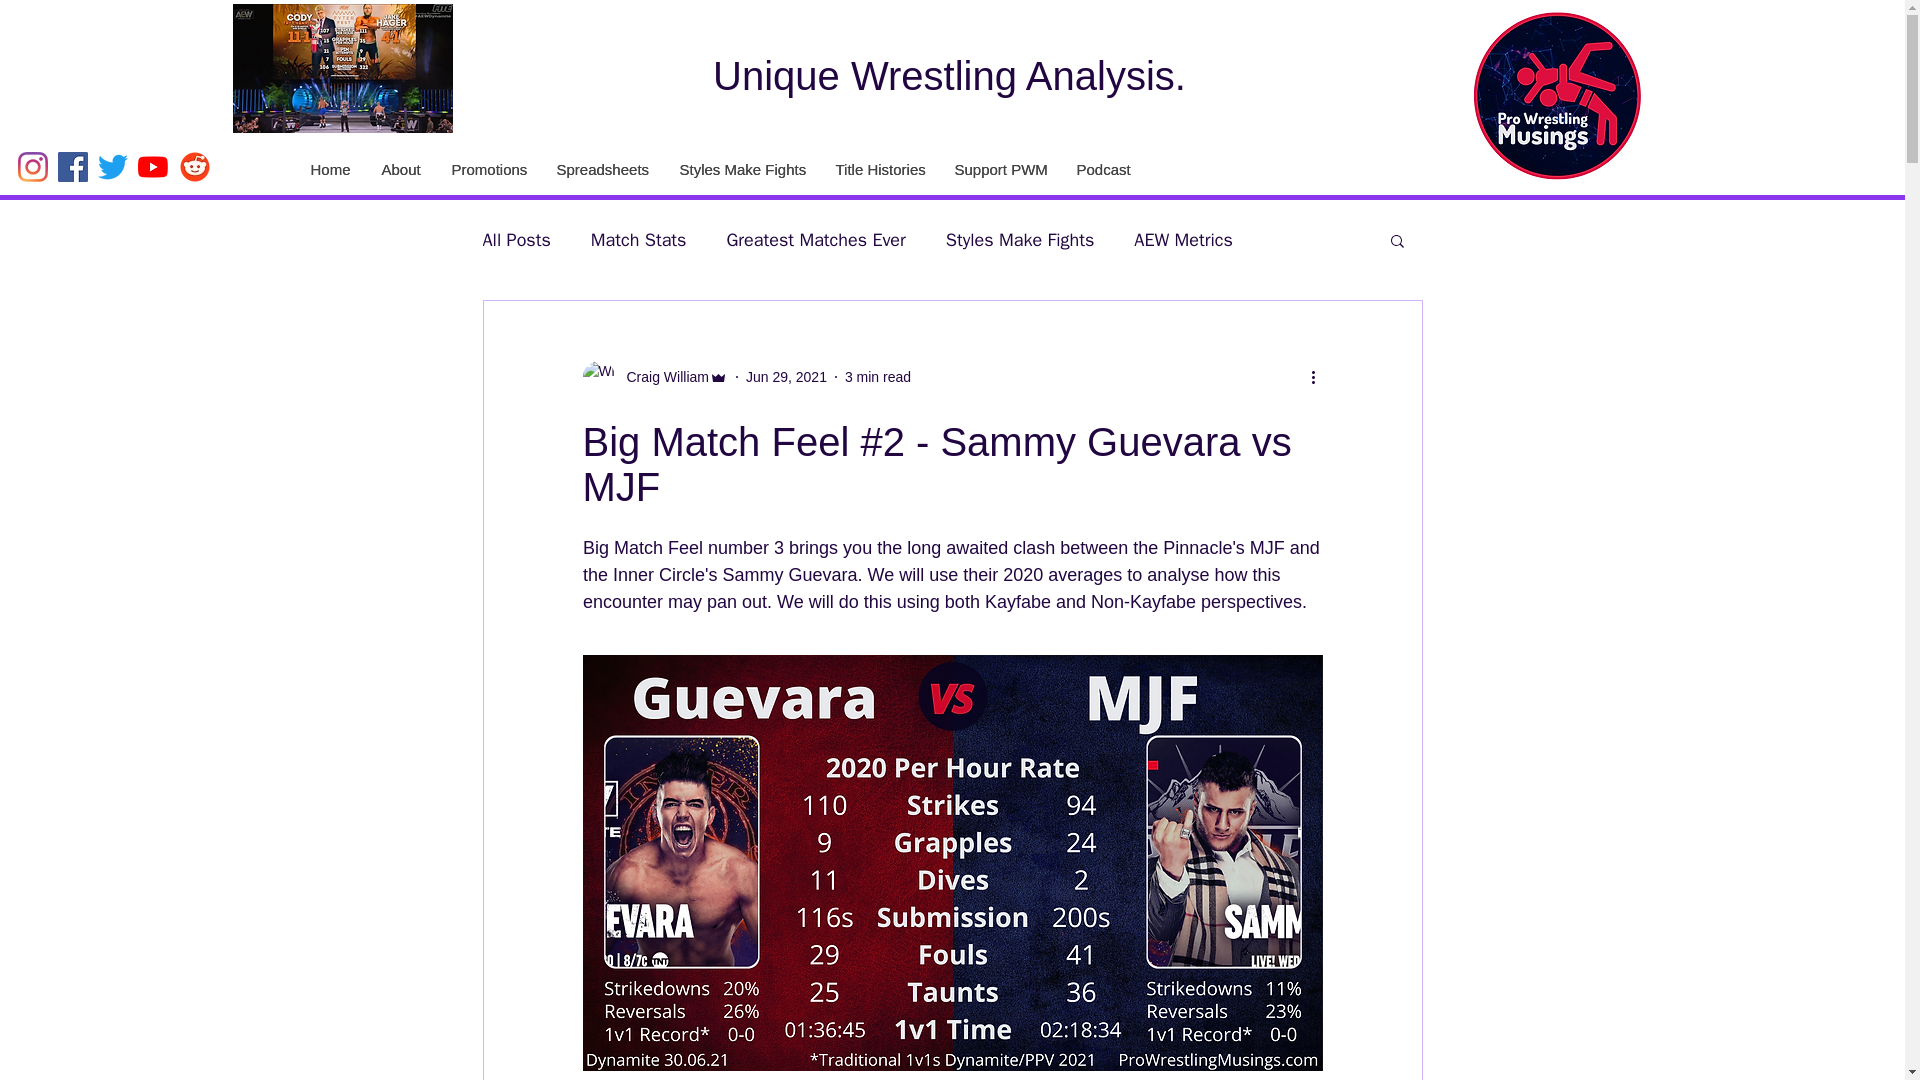 The height and width of the screenshot is (1080, 1920). Describe the element at coordinates (1102, 170) in the screenshot. I see `Podcast` at that location.